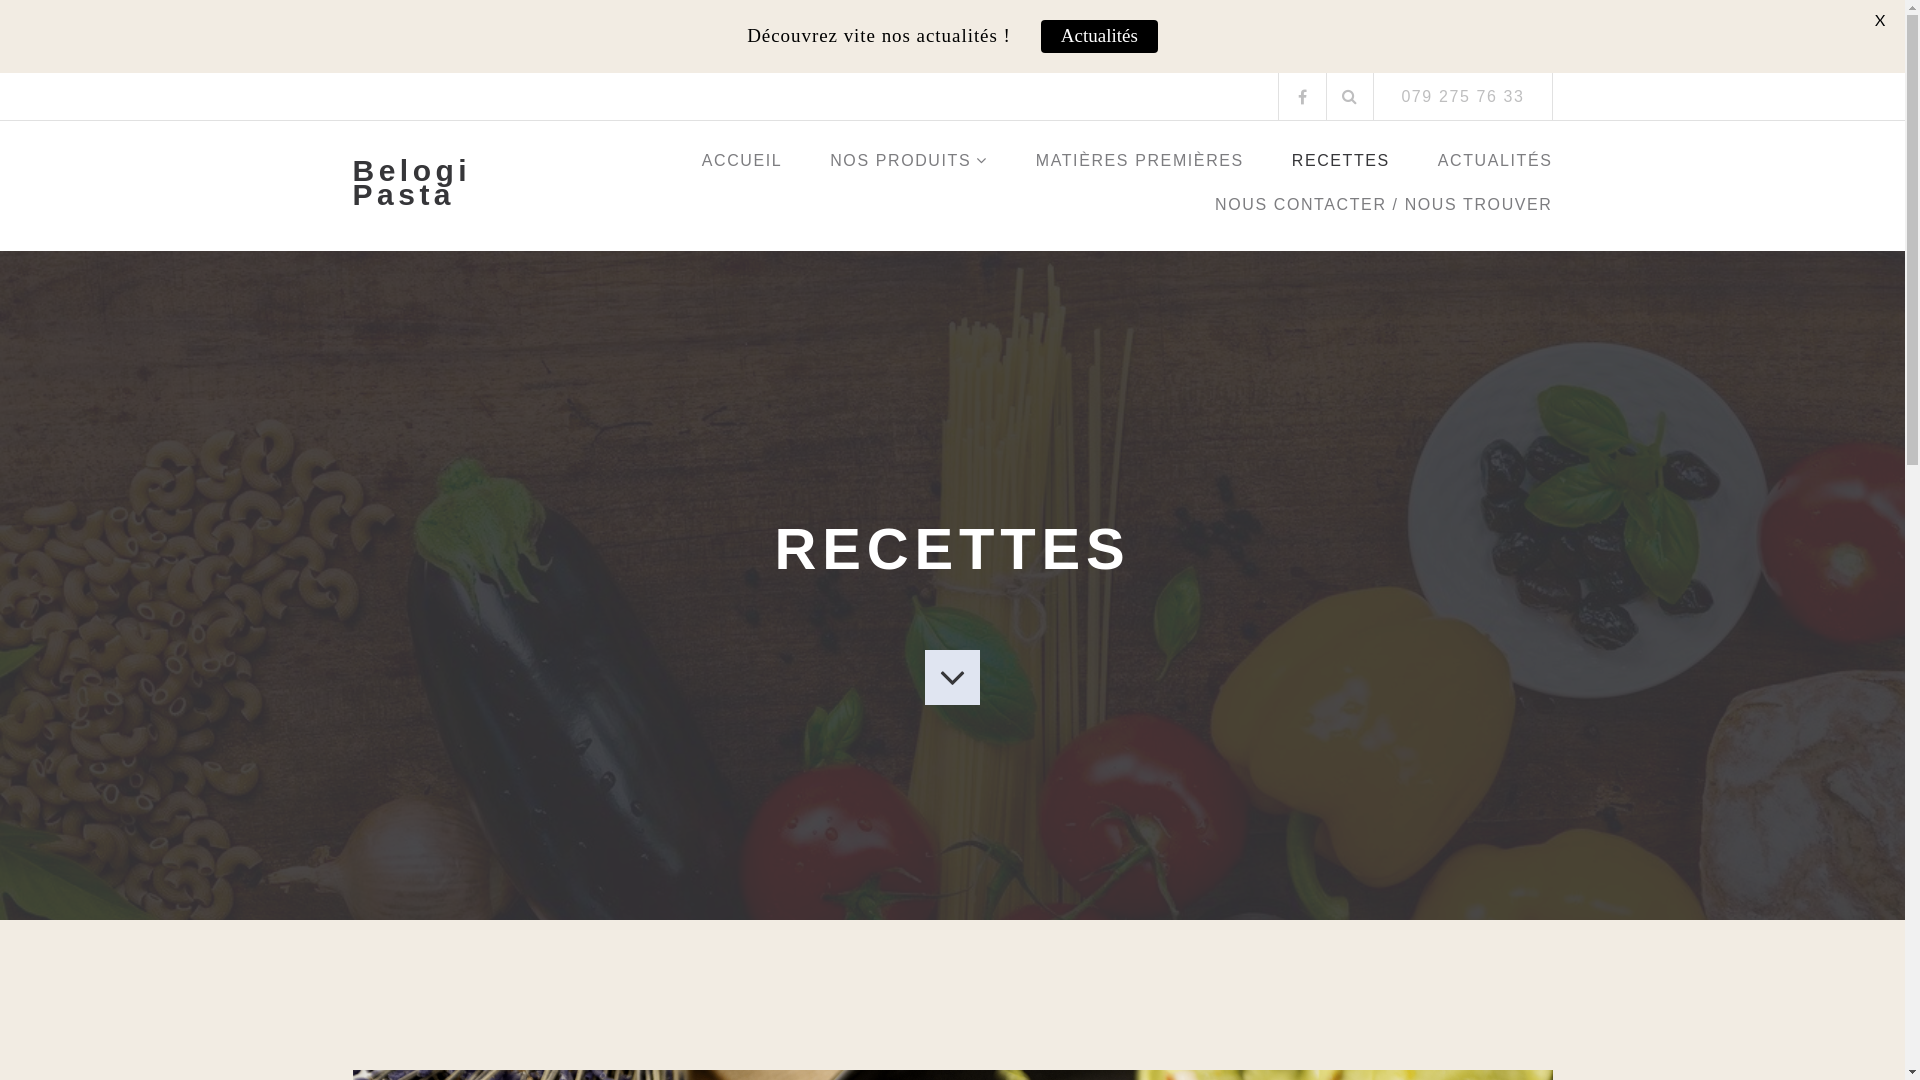 This screenshot has height=1080, width=1920. I want to click on RECETTES, so click(1341, 168).